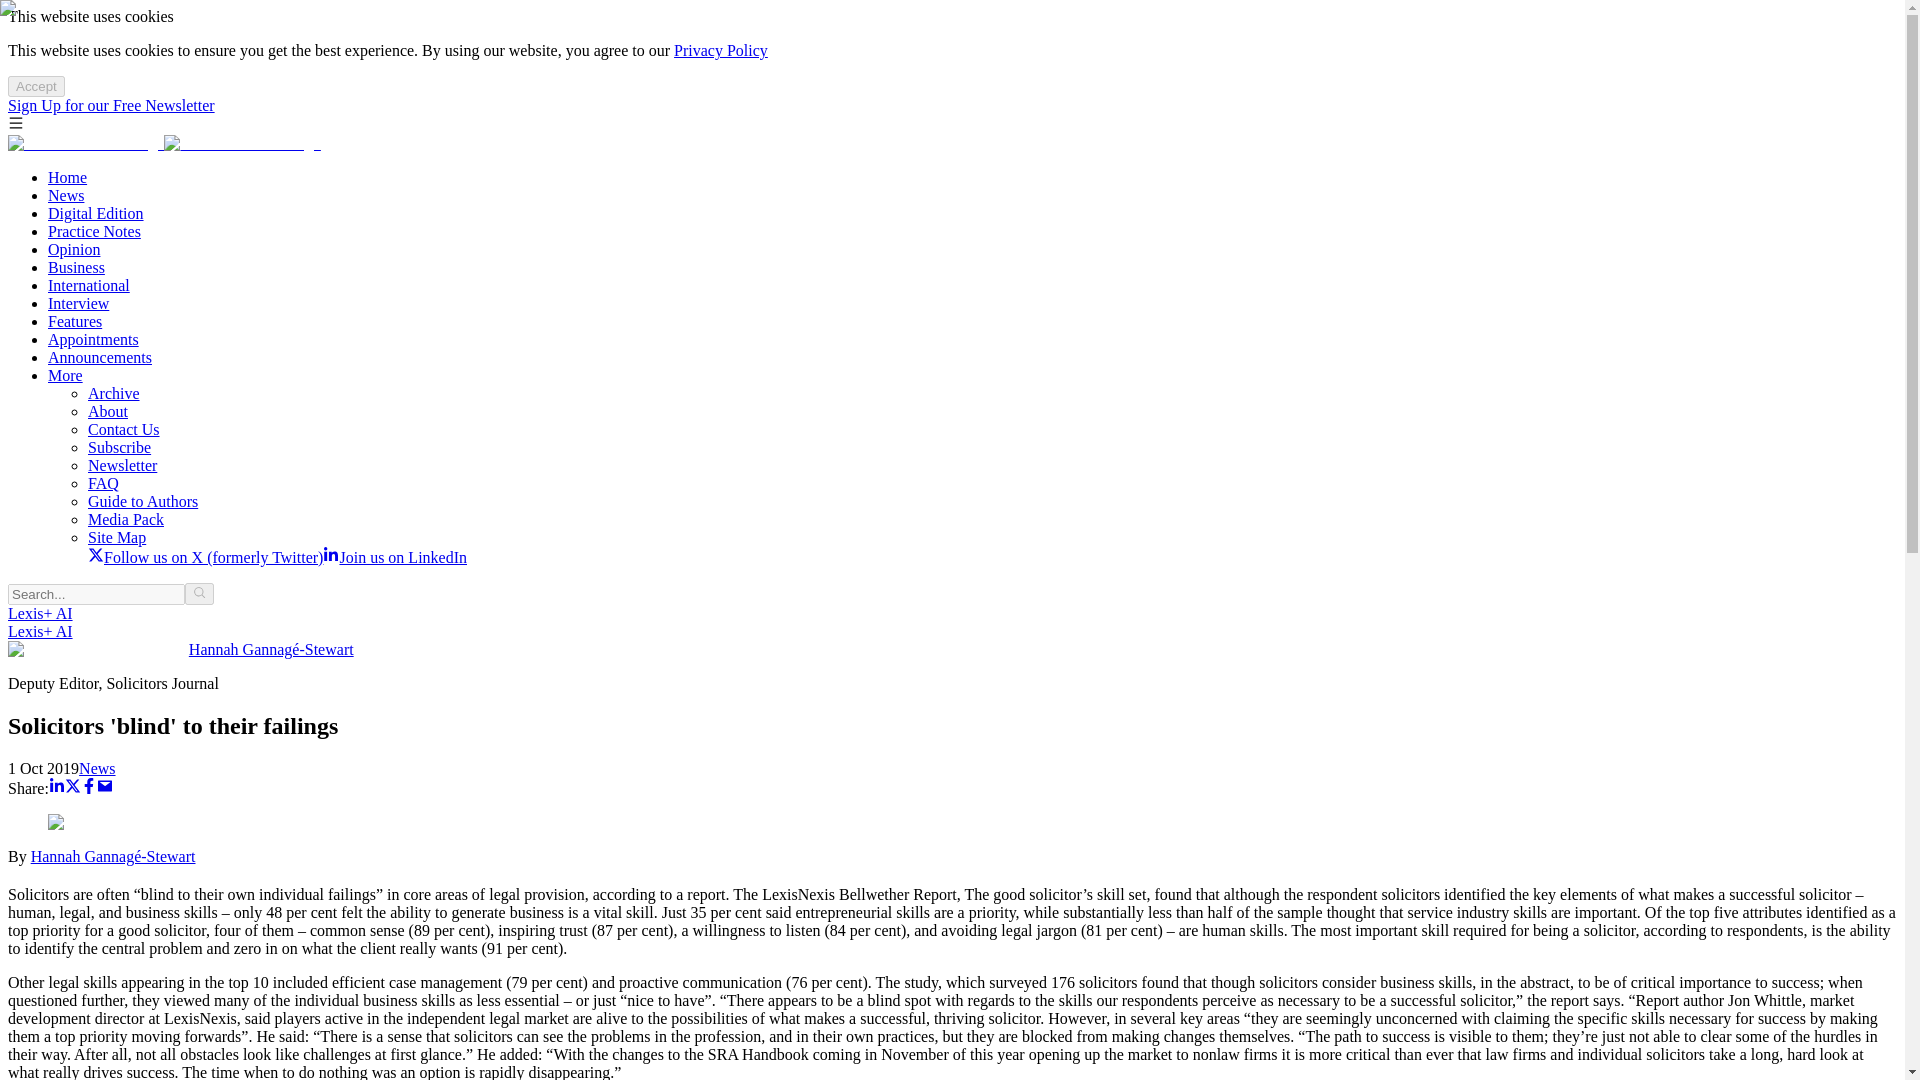 The image size is (1920, 1080). I want to click on Subscribe, so click(120, 446).